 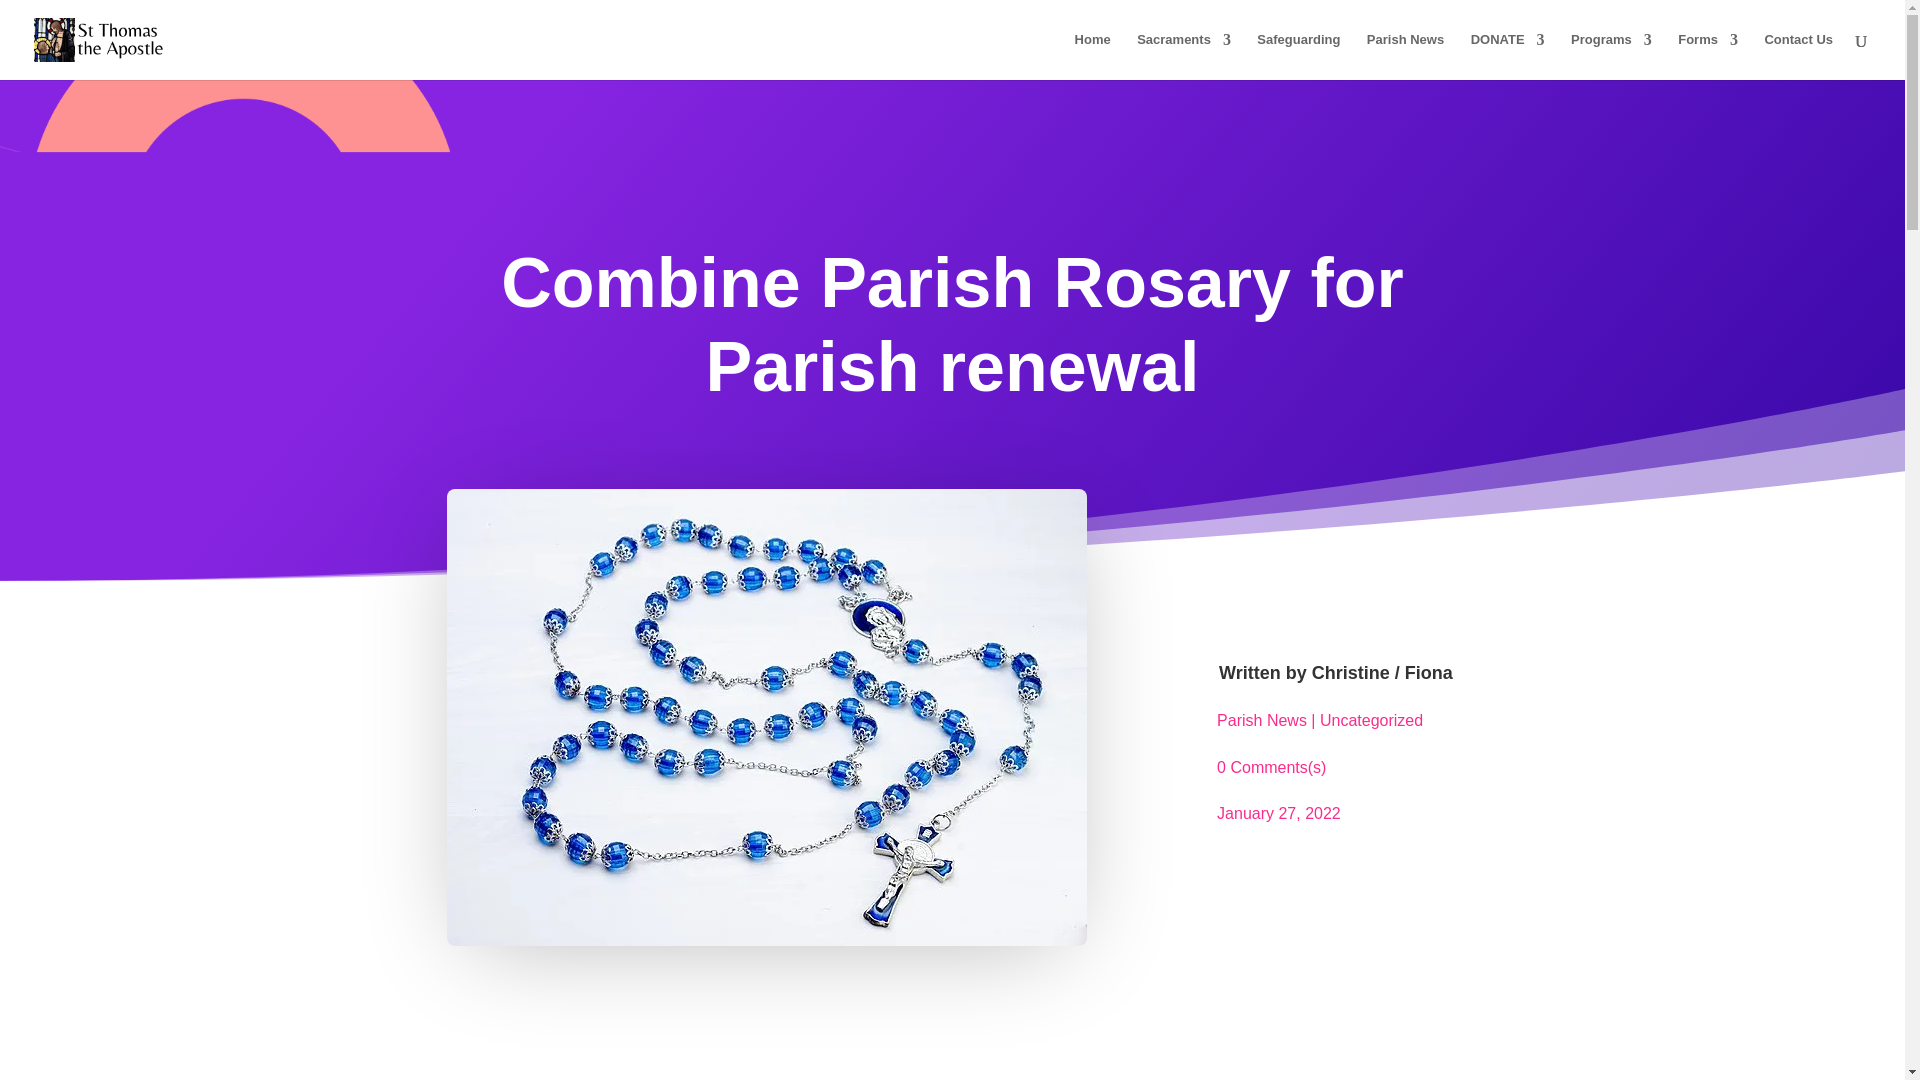 What do you see at coordinates (1371, 720) in the screenshot?
I see `Uncategorized` at bounding box center [1371, 720].